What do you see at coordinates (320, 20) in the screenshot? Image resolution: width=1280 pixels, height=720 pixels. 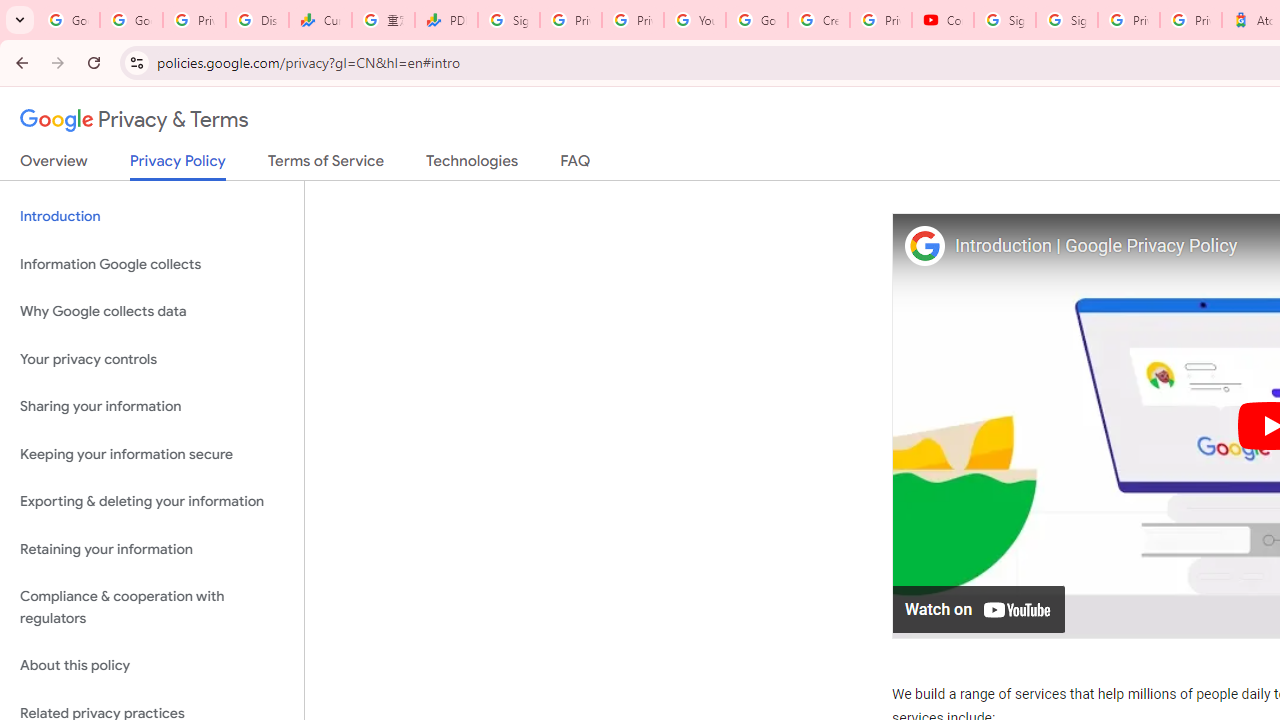 I see `Currencies - Google Finance` at bounding box center [320, 20].